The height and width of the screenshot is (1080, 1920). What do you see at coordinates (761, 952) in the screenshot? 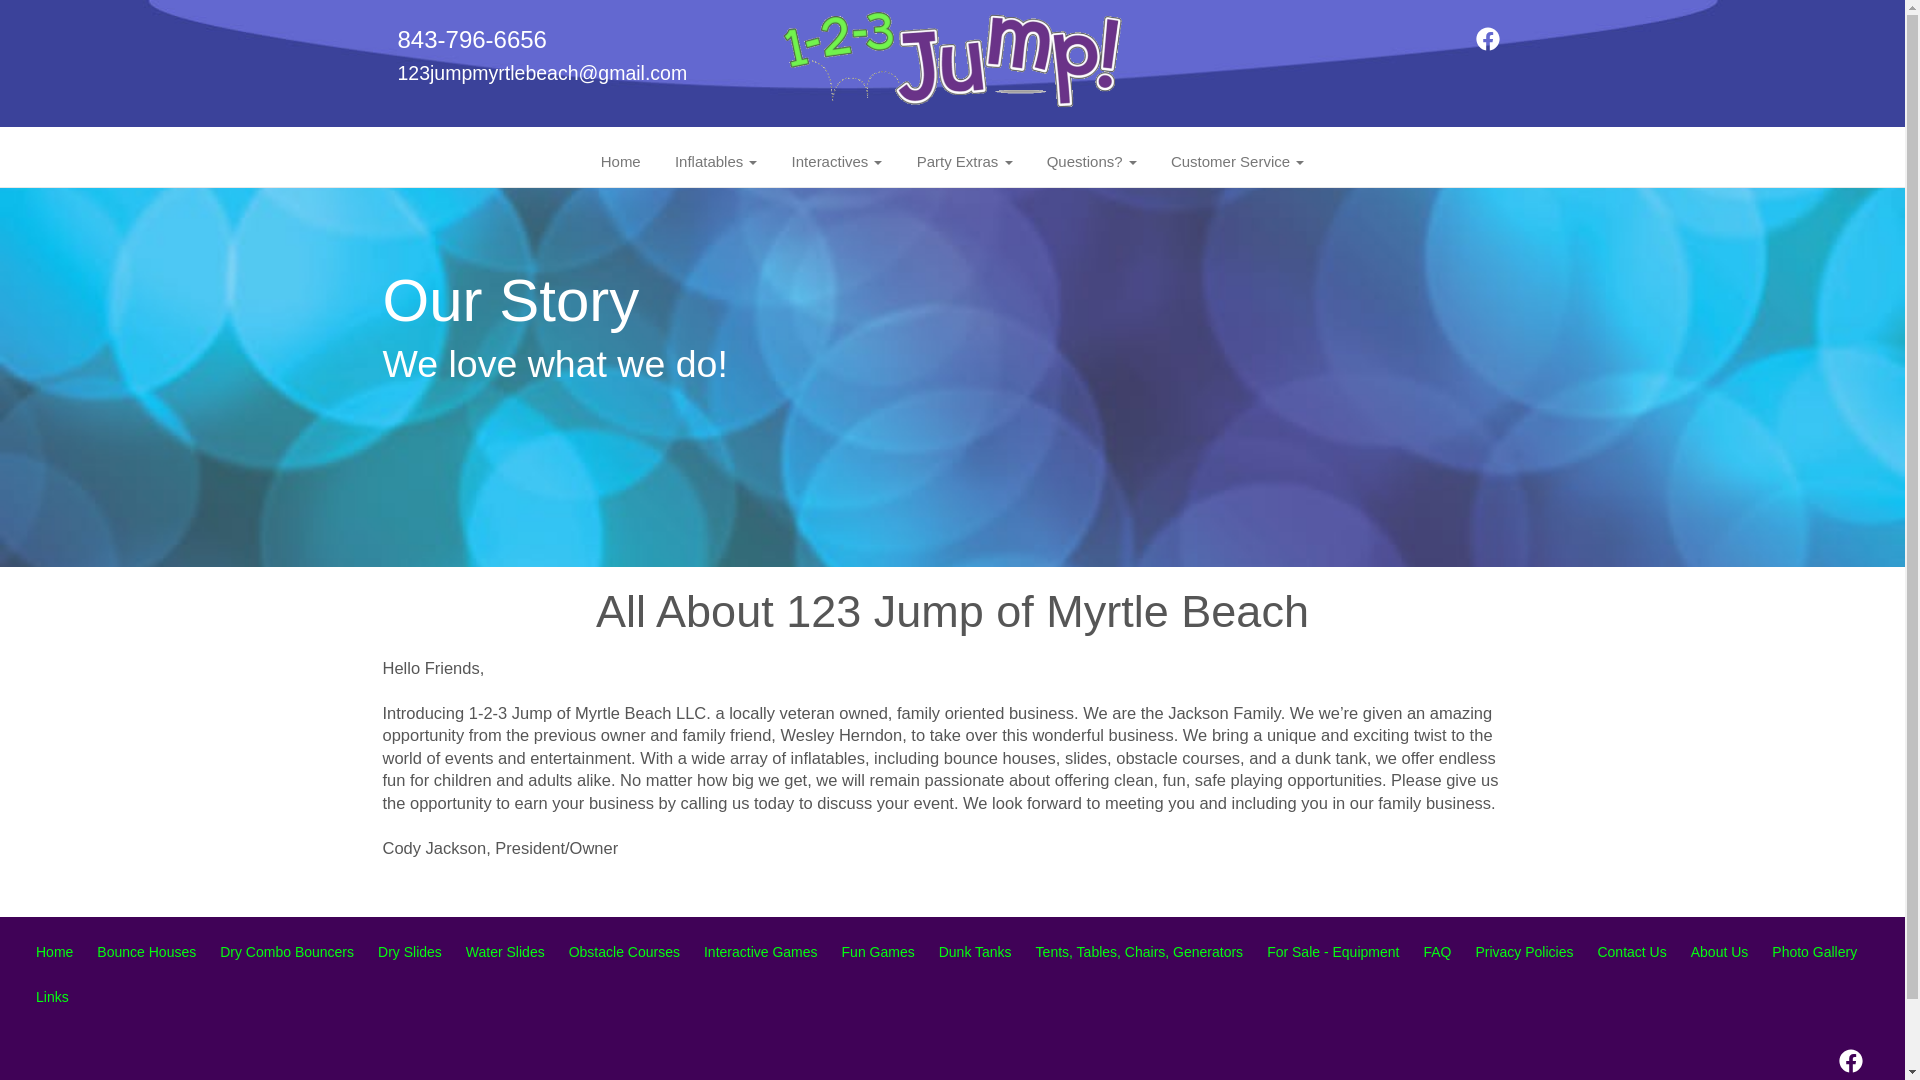
I see `Interactive Games` at bounding box center [761, 952].